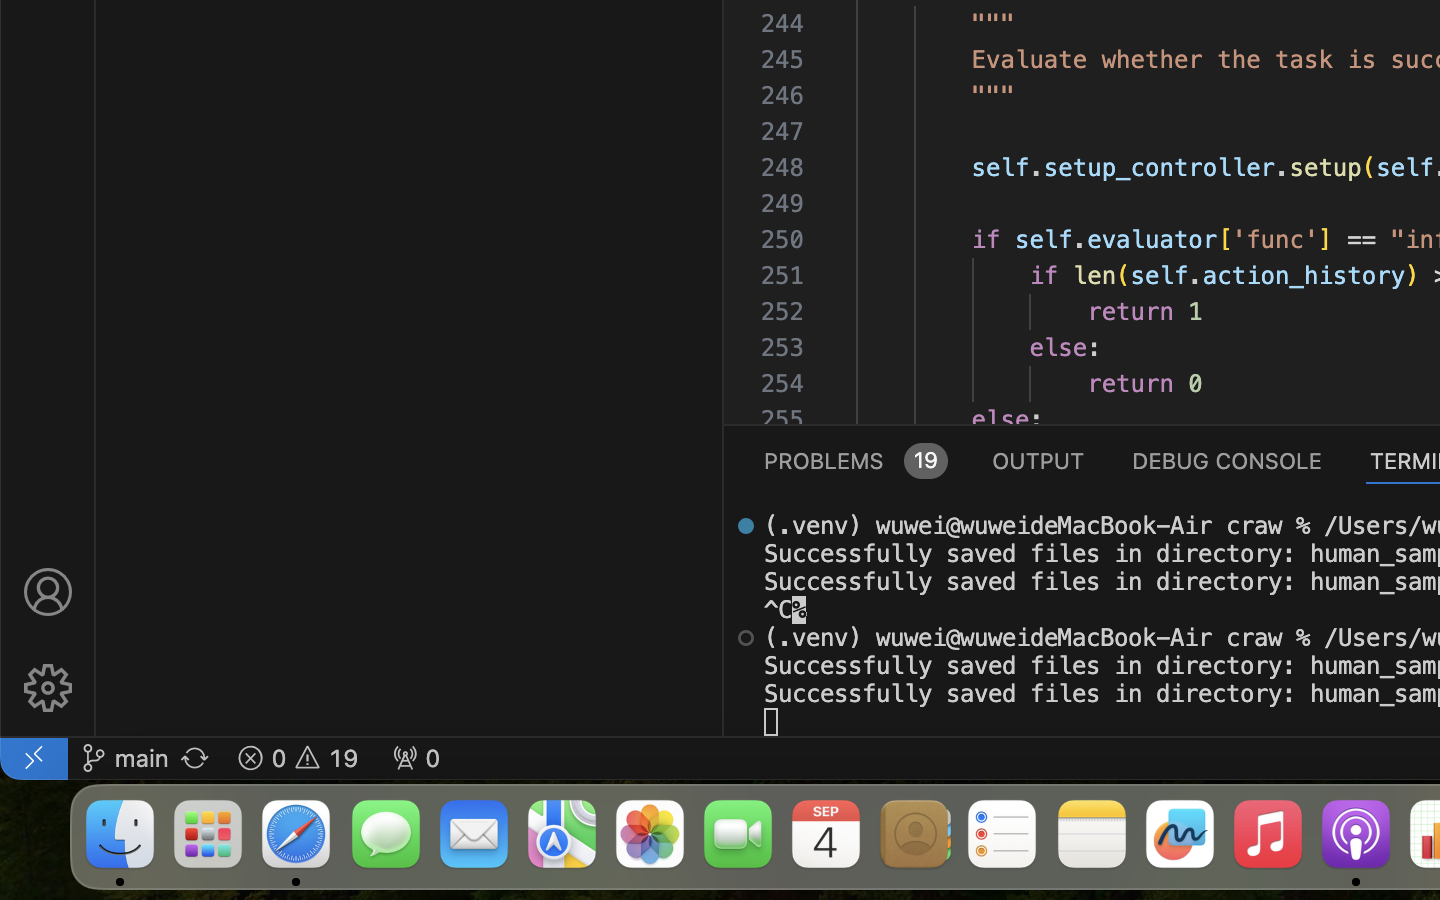  Describe the element at coordinates (746, 526) in the screenshot. I see `` at that location.